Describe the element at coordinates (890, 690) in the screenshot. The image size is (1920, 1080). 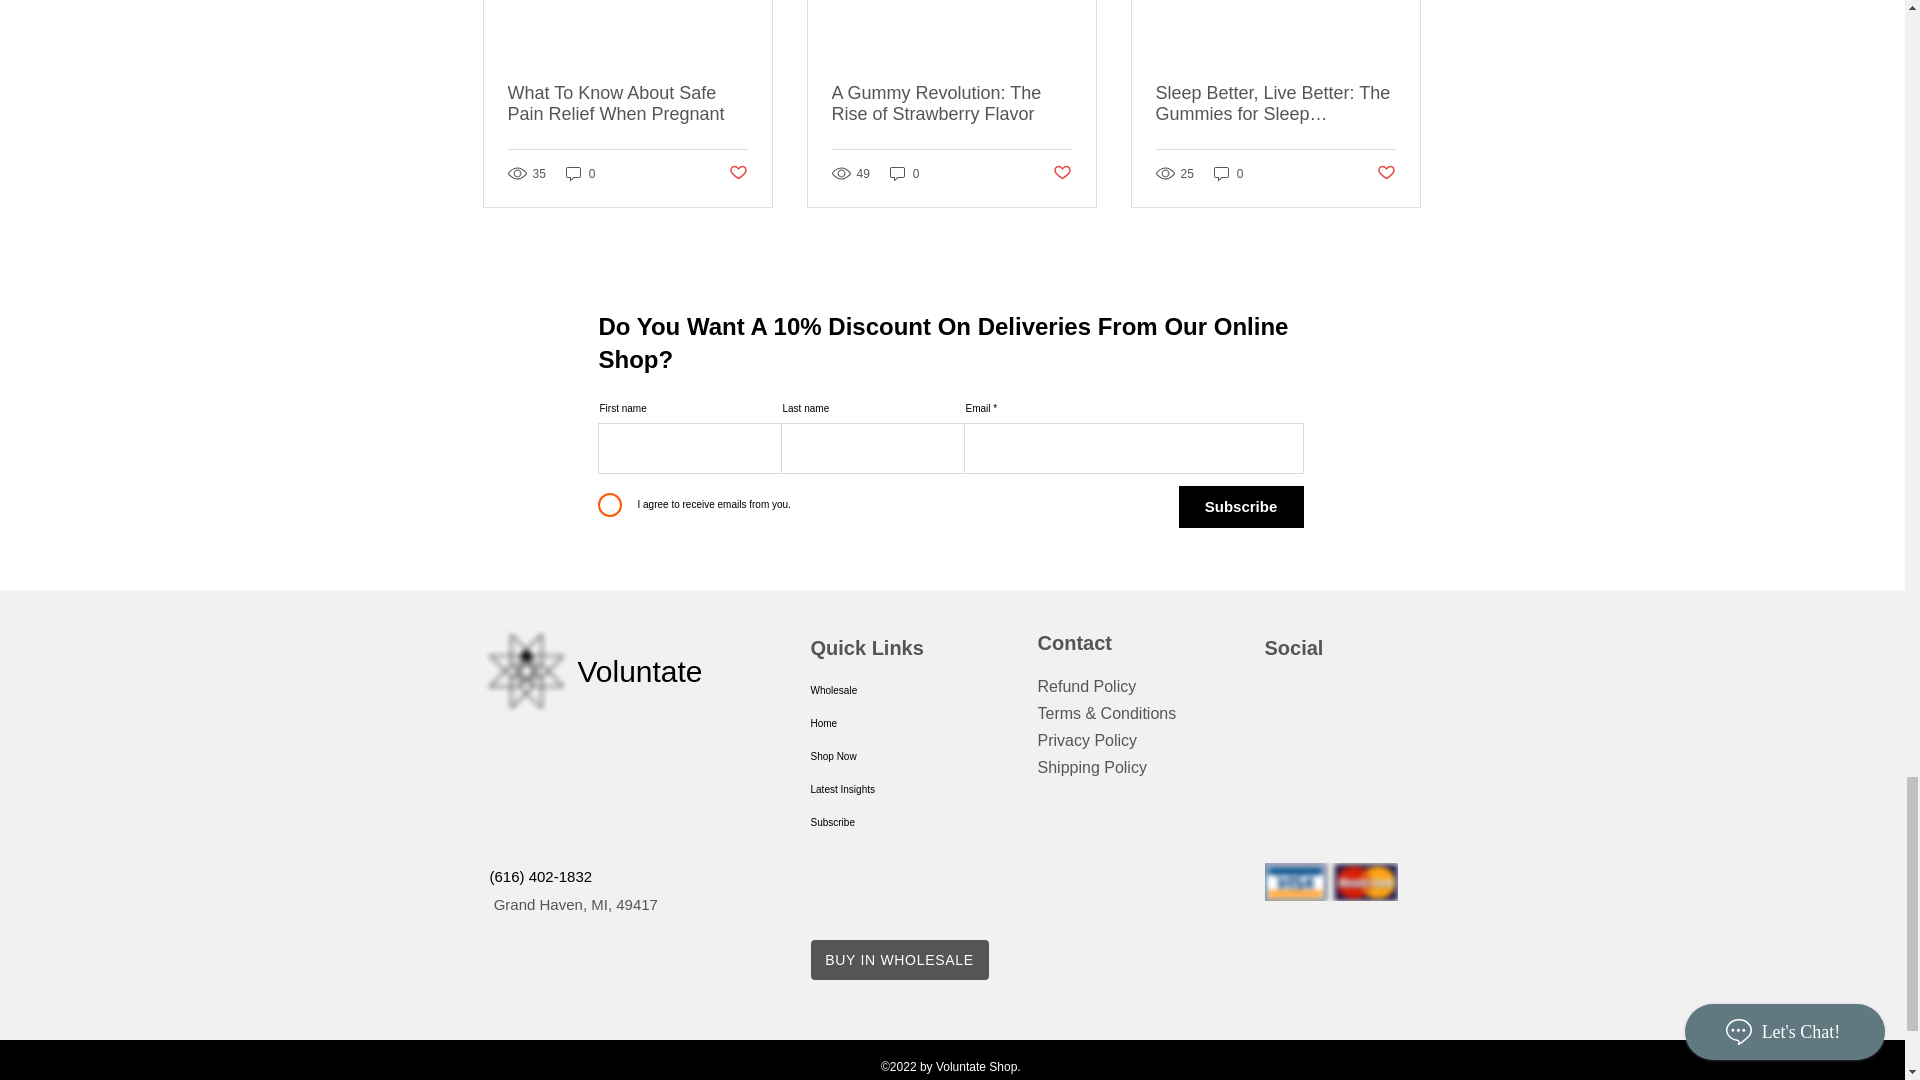
I see `Wholesale` at that location.